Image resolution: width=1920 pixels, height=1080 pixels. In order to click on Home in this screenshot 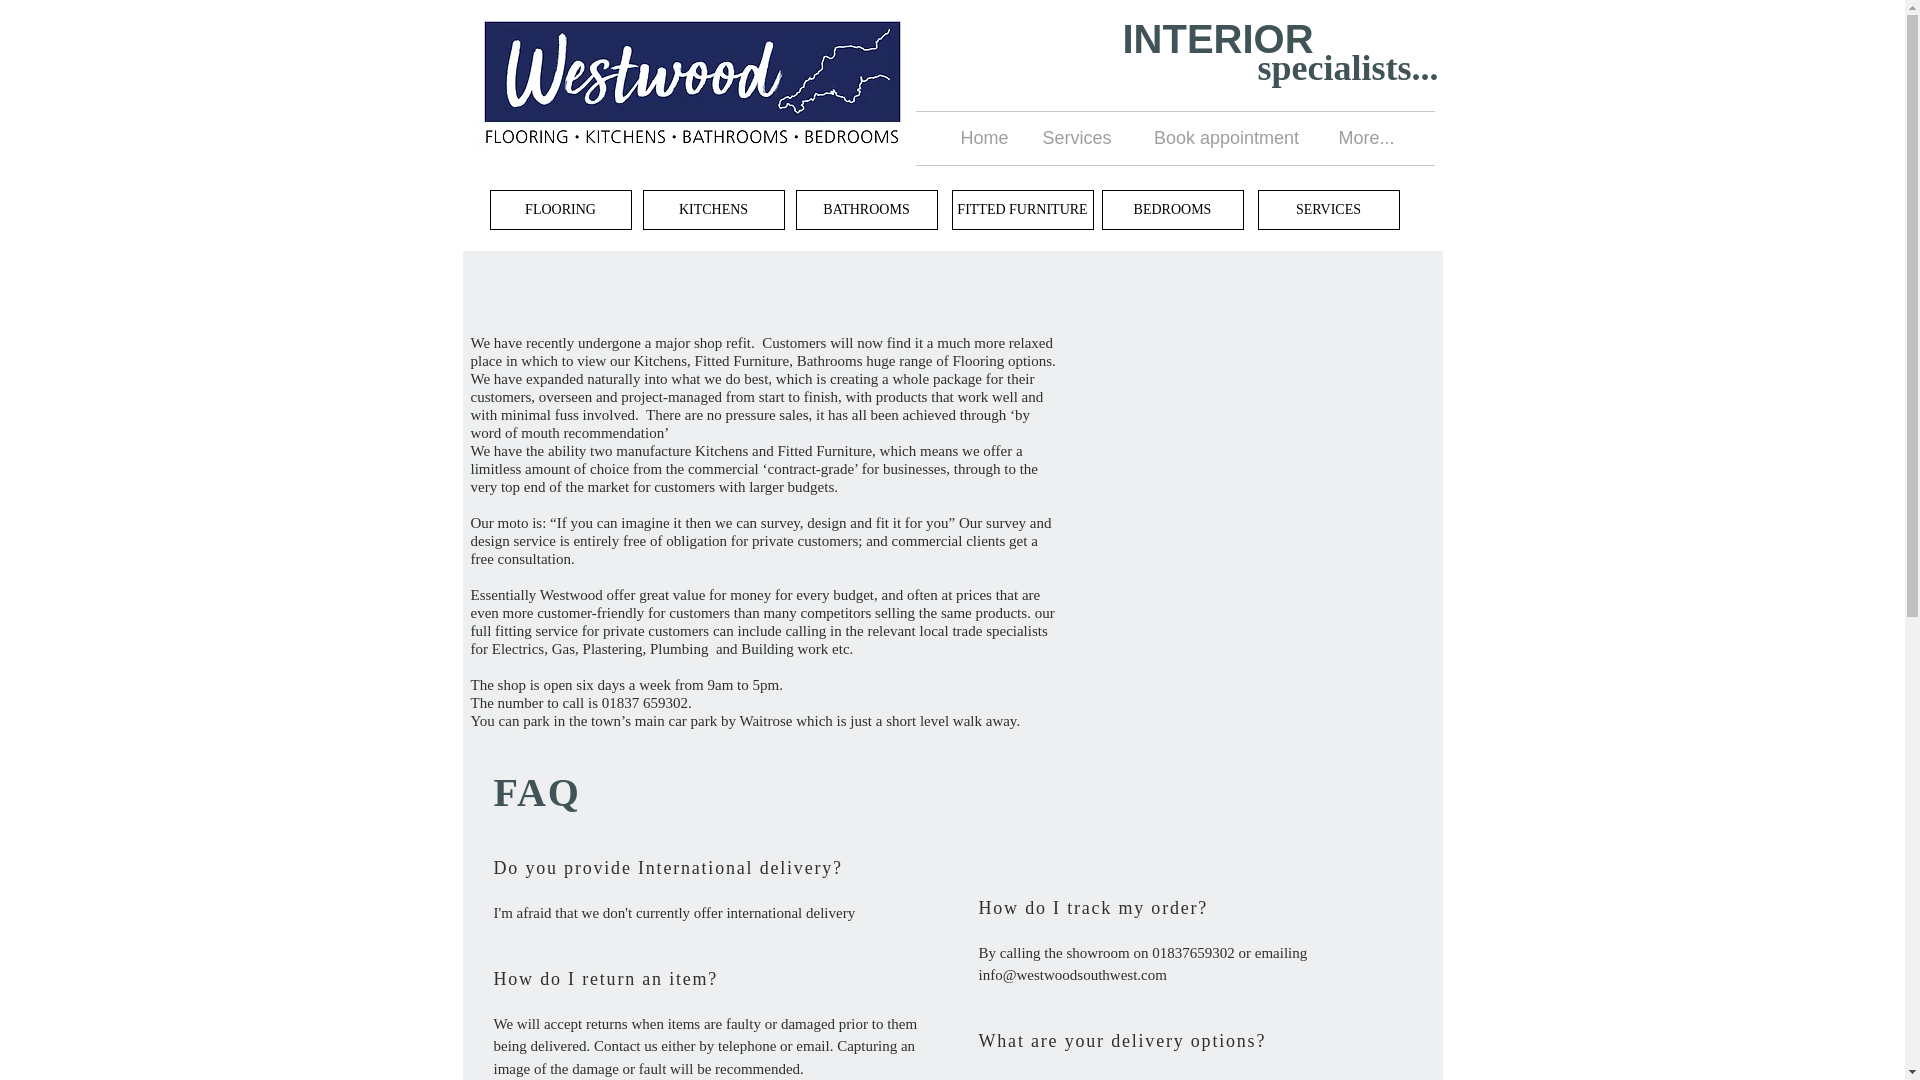, I will do `click(984, 138)`.